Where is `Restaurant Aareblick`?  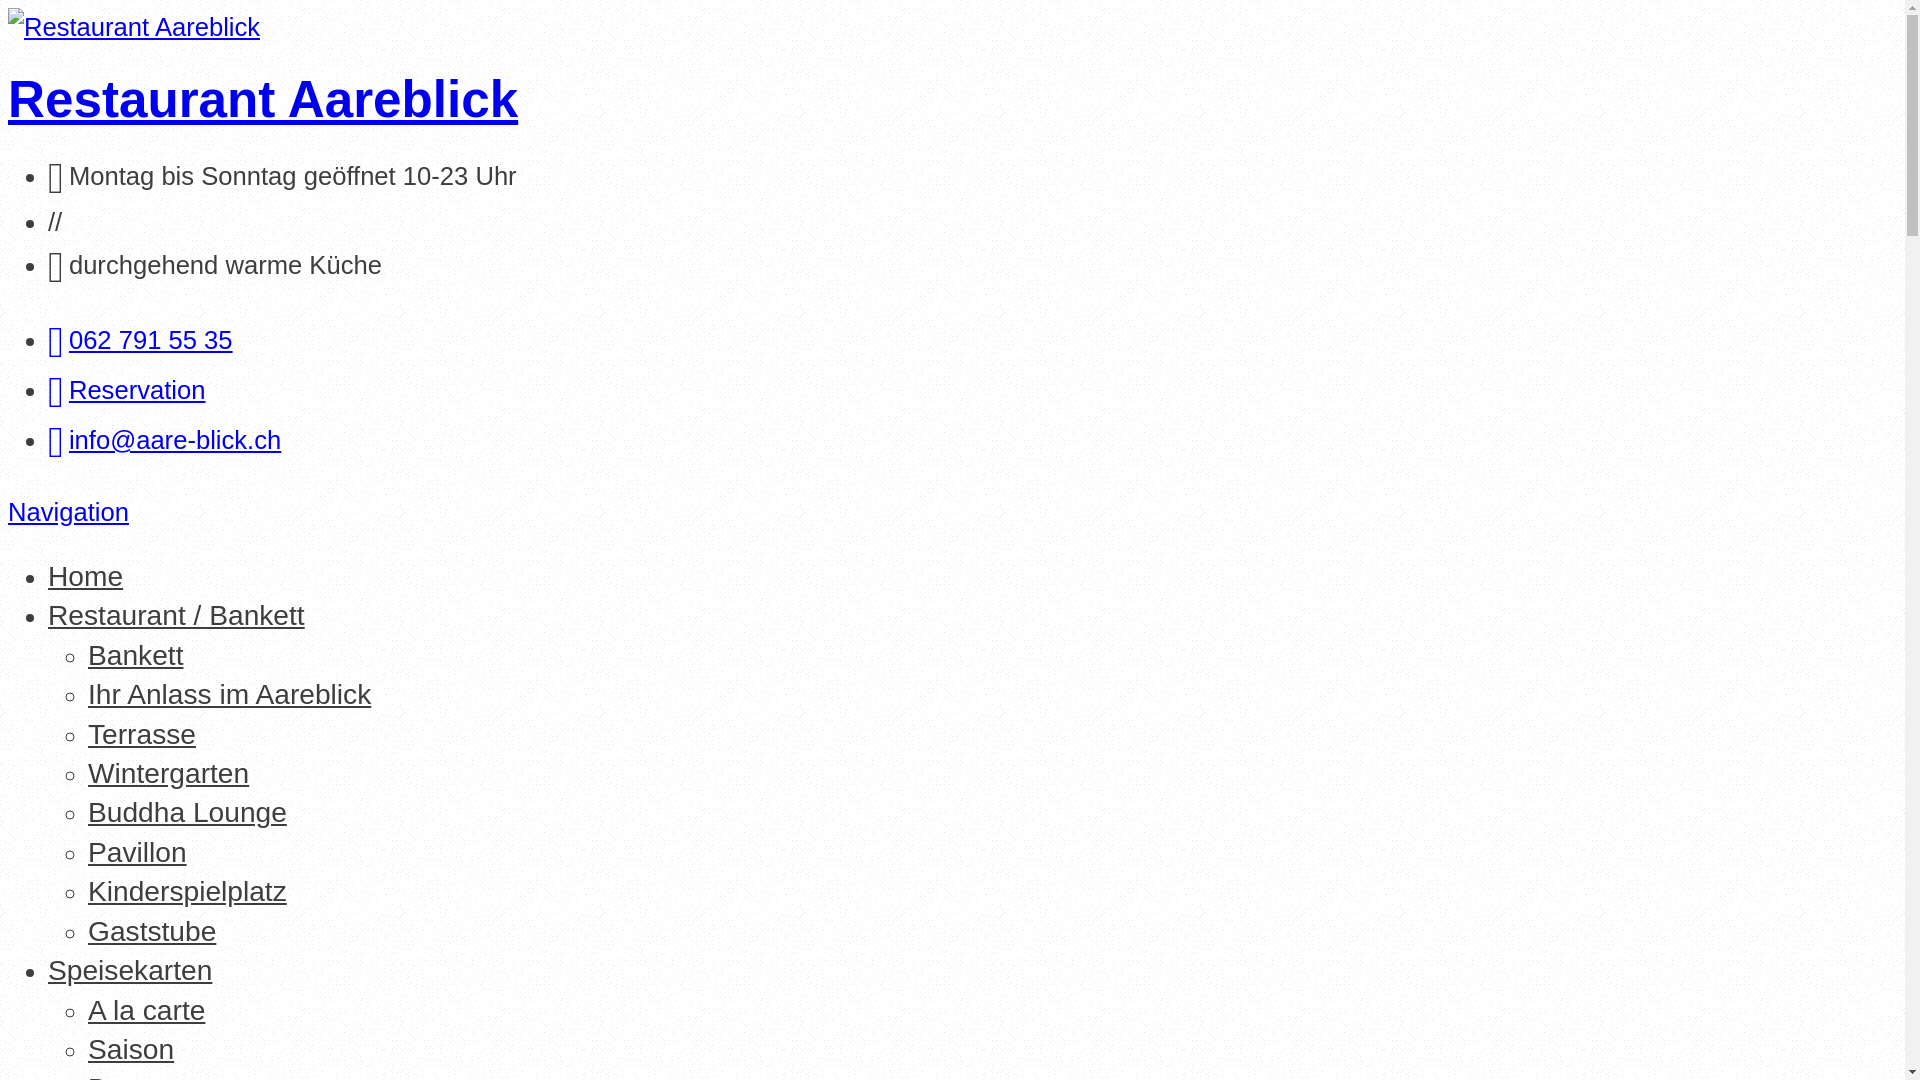 Restaurant Aareblick is located at coordinates (263, 100).